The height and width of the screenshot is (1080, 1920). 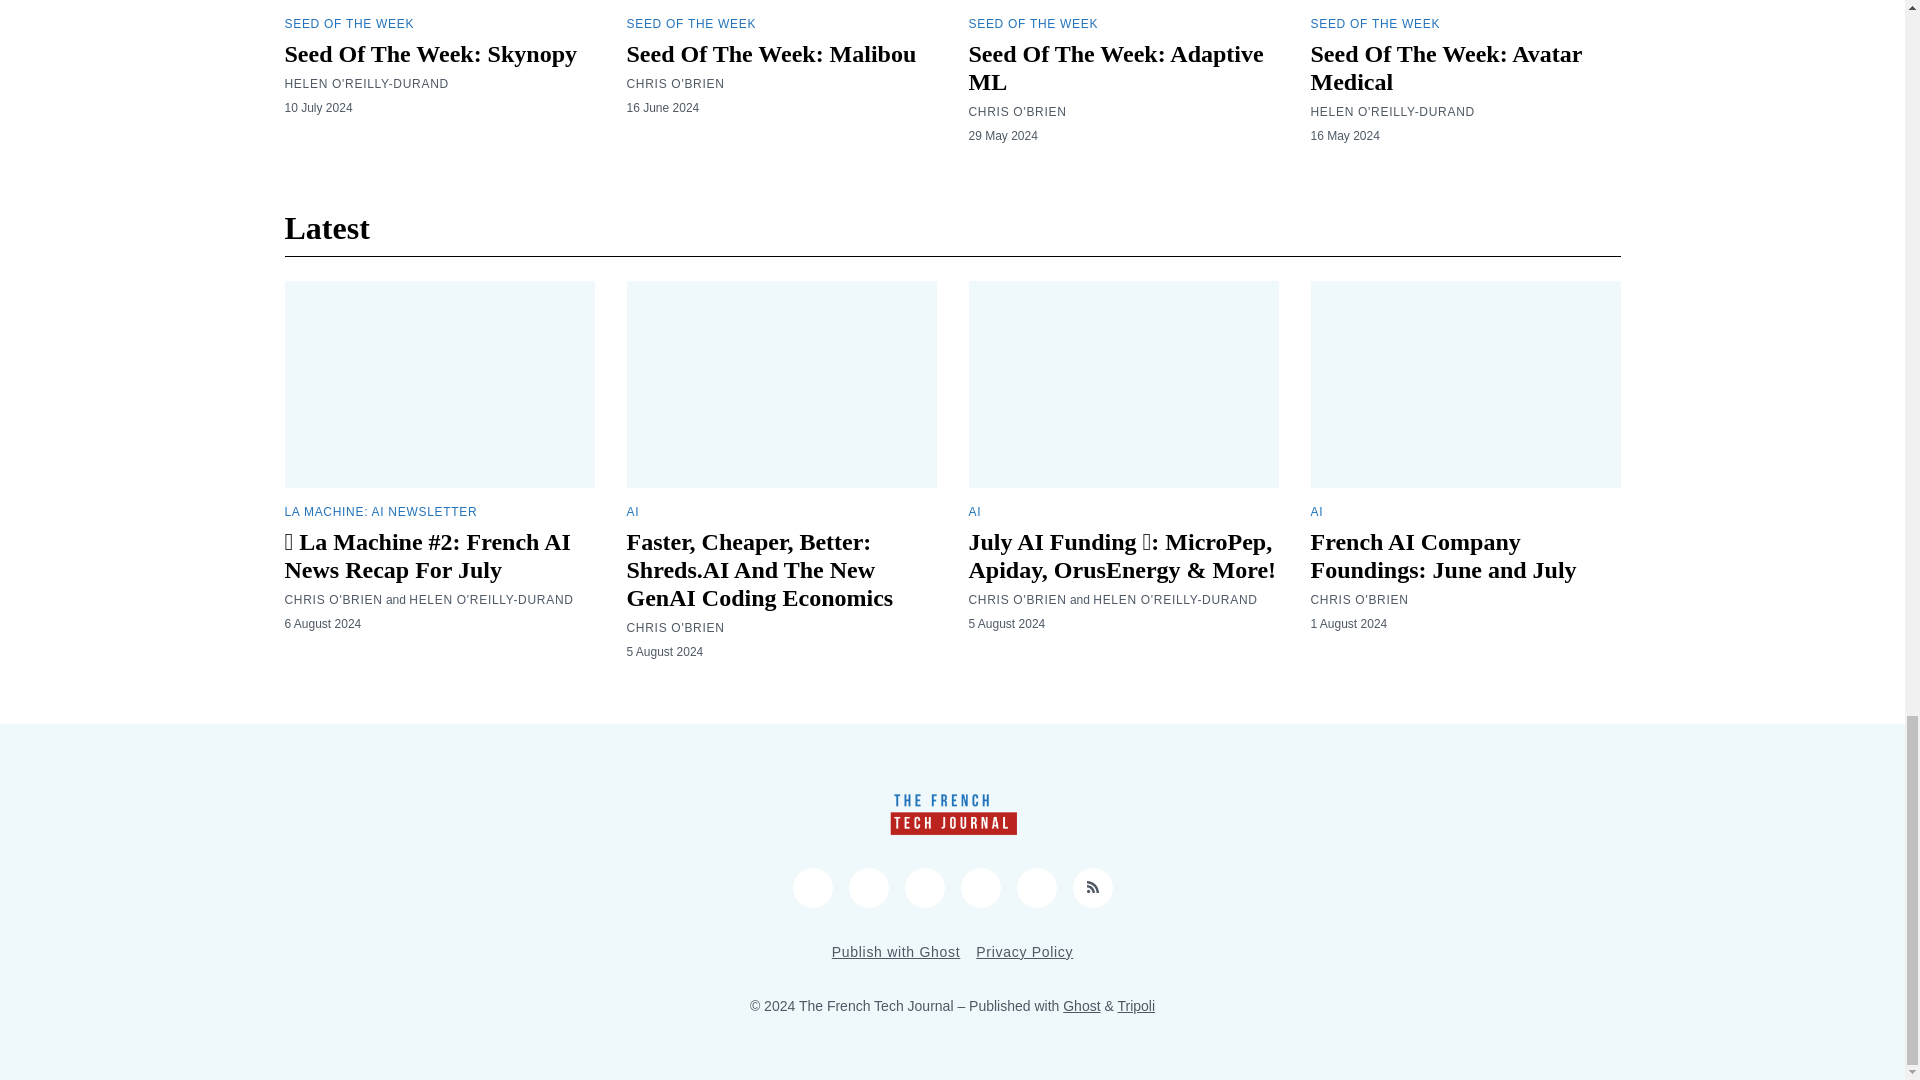 What do you see at coordinates (430, 54) in the screenshot?
I see `Seed Of The Week: Skynopy` at bounding box center [430, 54].